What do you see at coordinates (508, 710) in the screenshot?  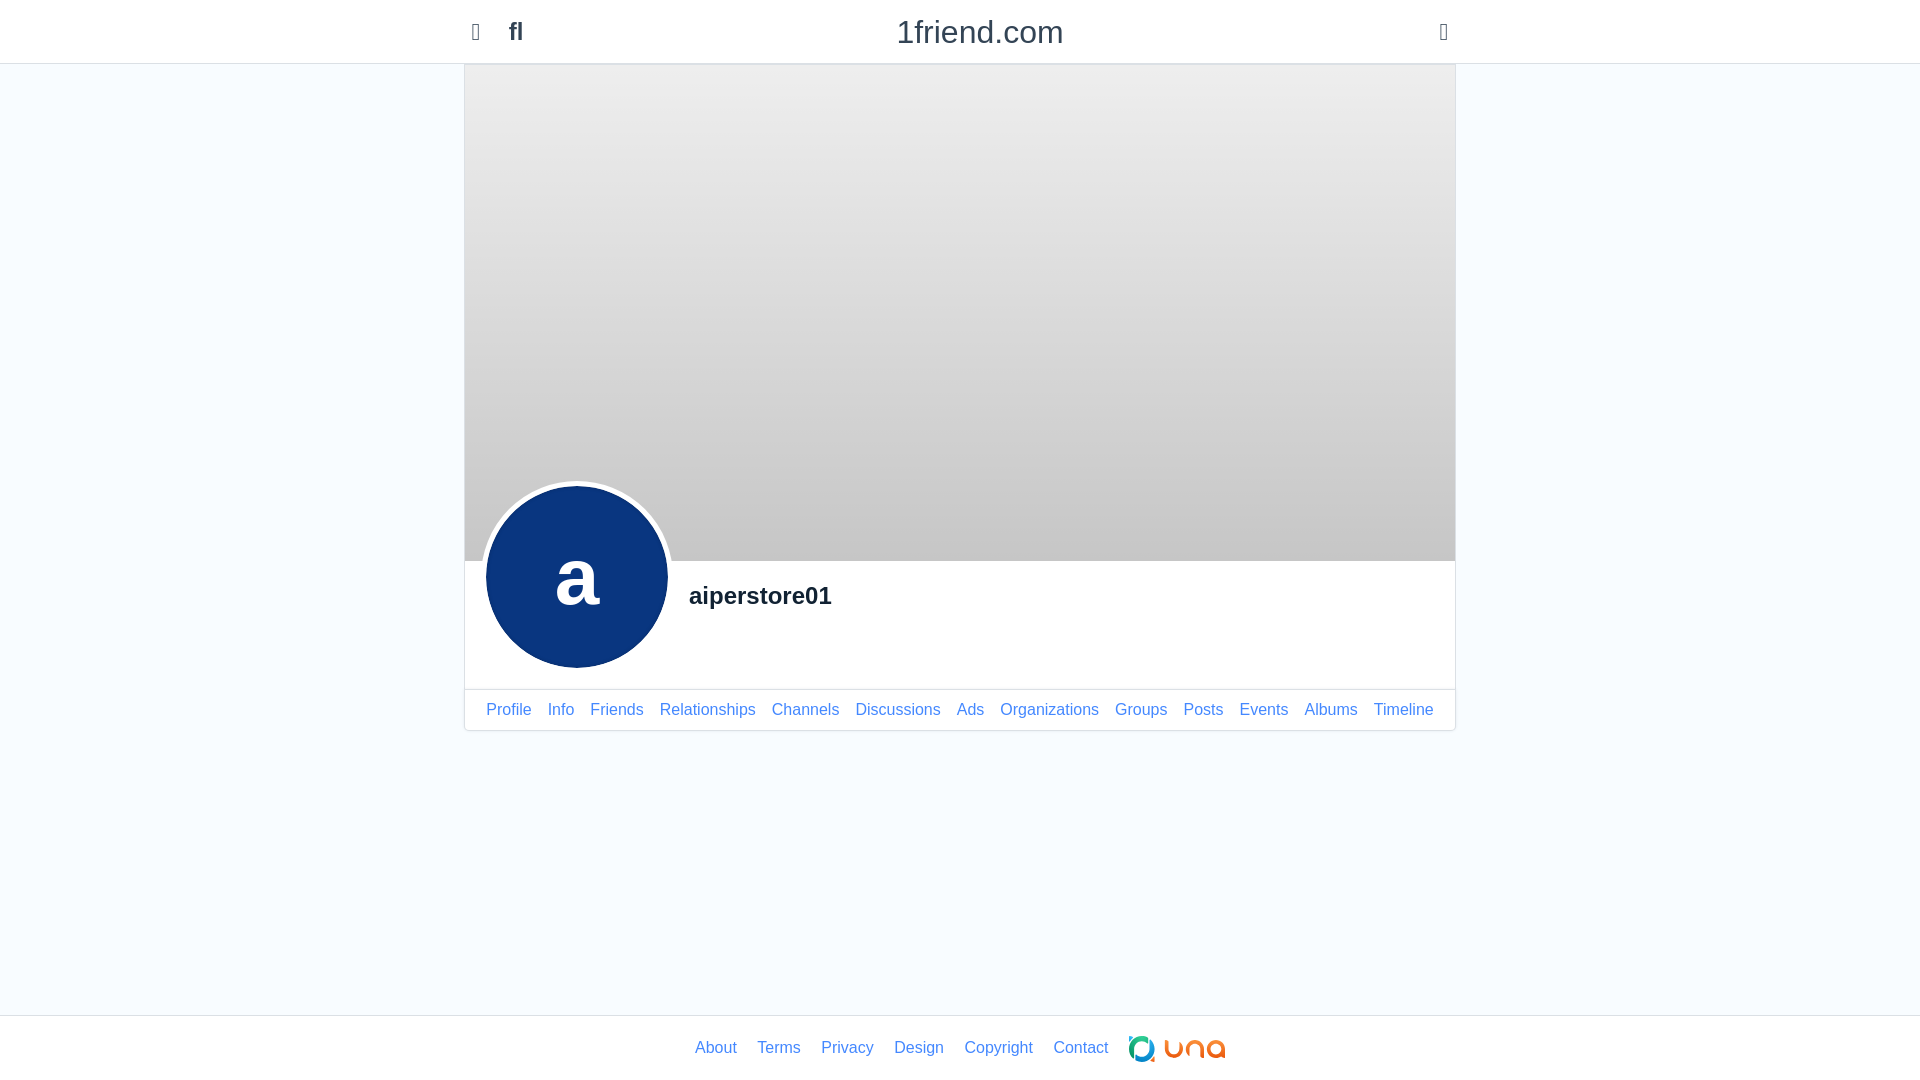 I see `Profile` at bounding box center [508, 710].